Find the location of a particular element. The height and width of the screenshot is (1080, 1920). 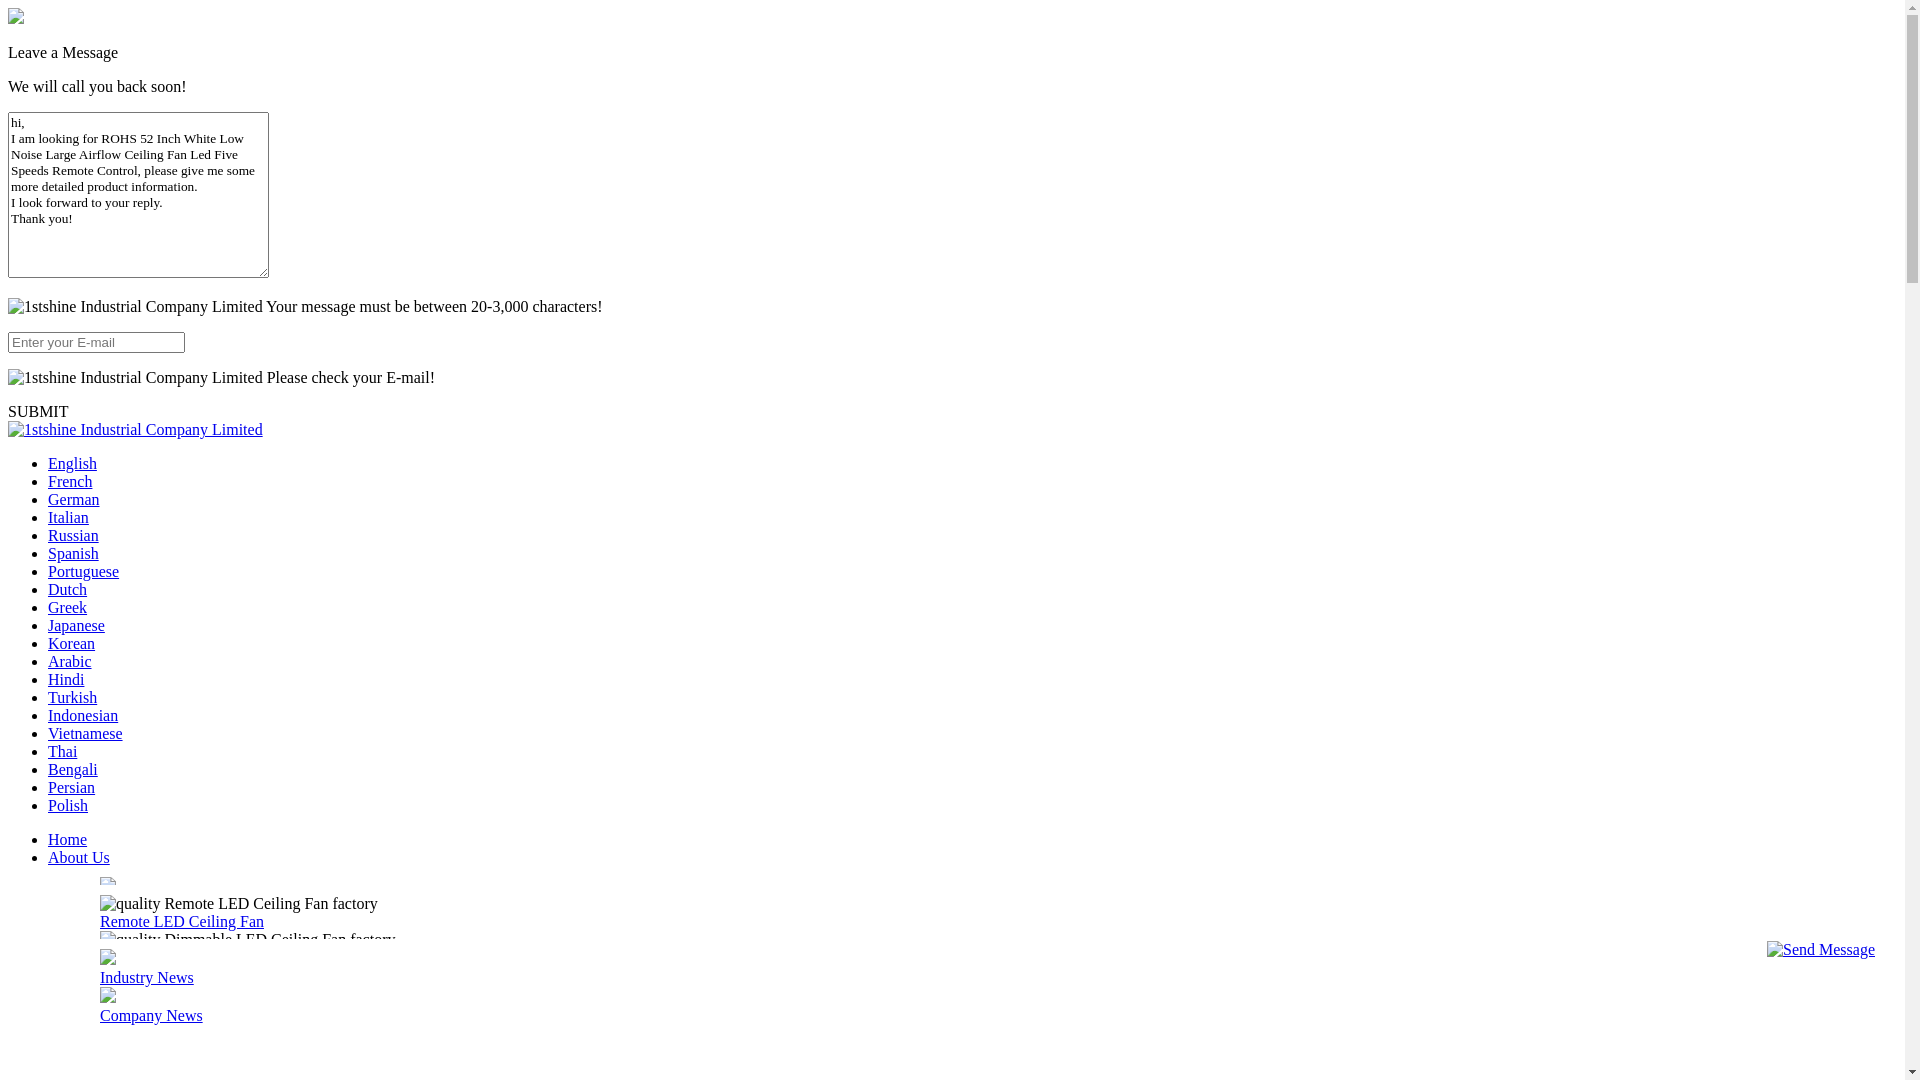

Industry News is located at coordinates (147, 978).